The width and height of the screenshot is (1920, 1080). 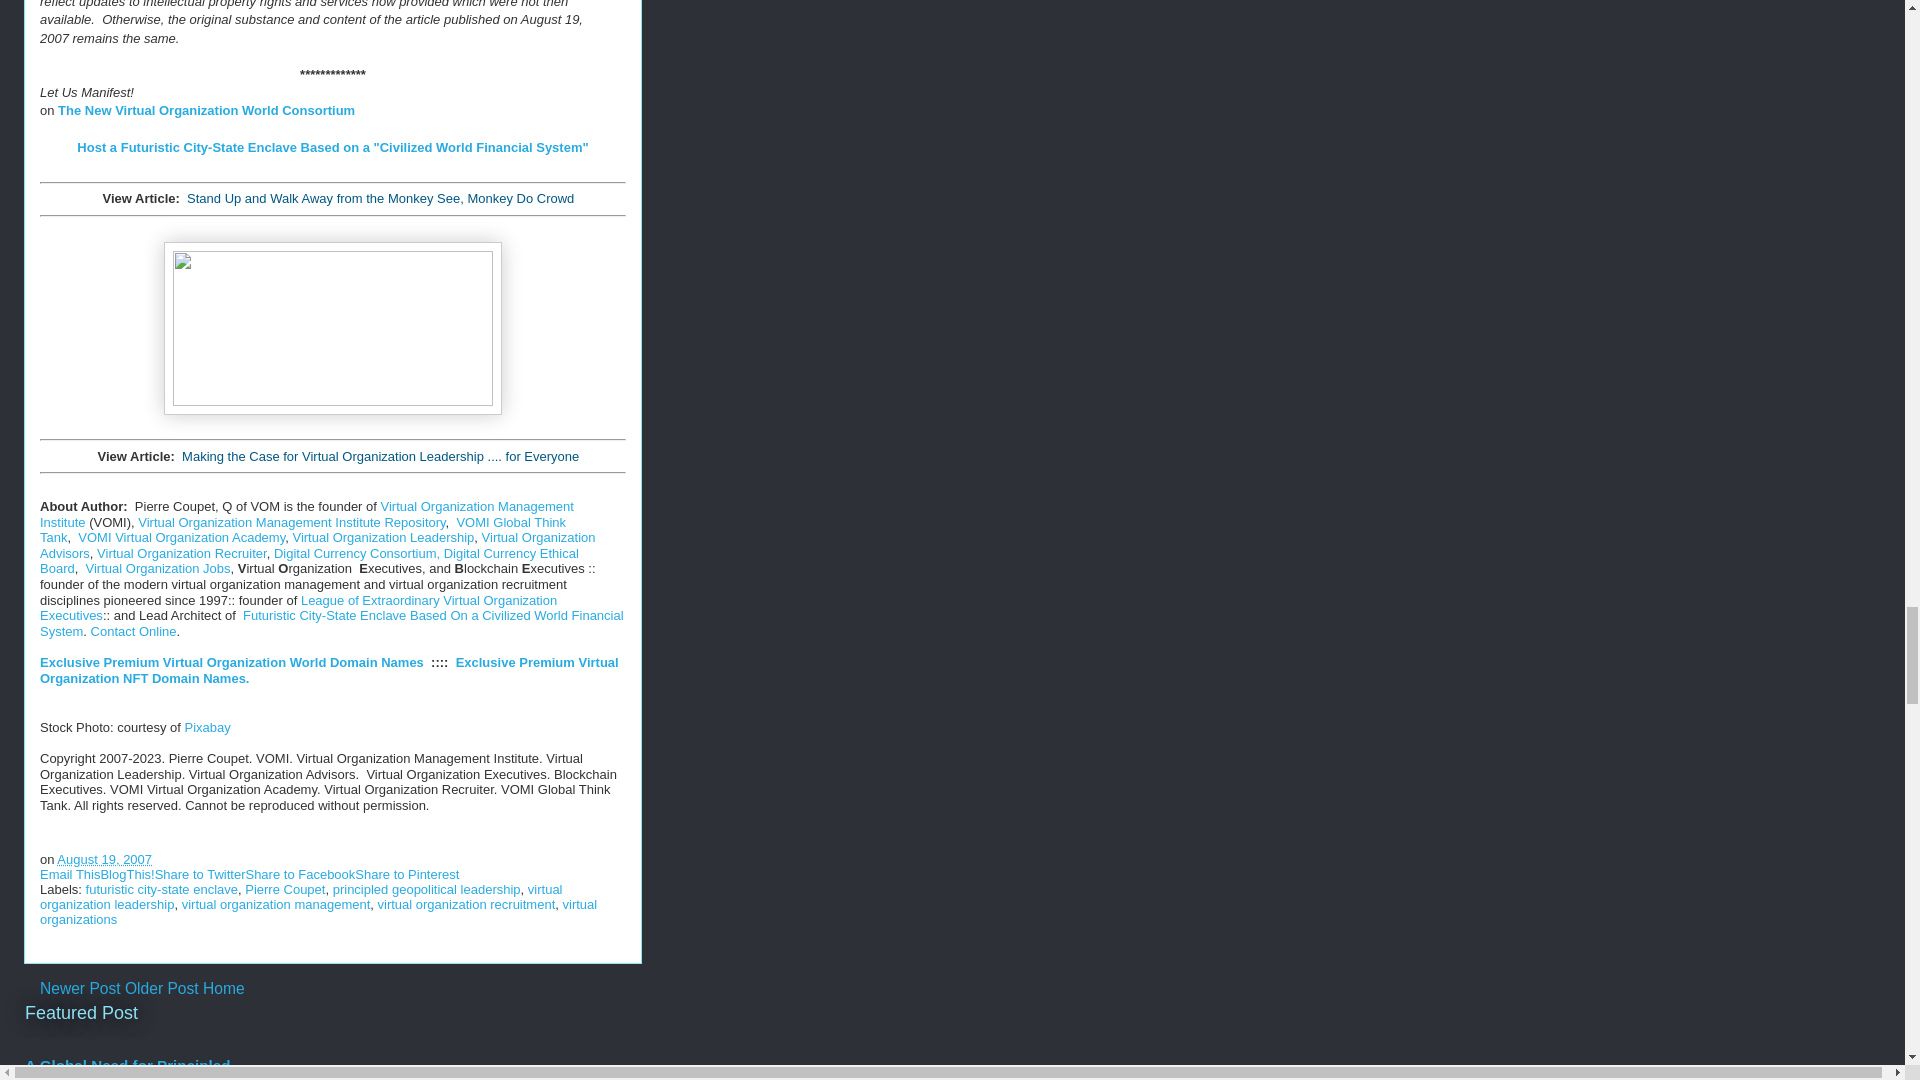 What do you see at coordinates (206, 110) in the screenshot?
I see `The New Virtual Organization World Consortium` at bounding box center [206, 110].